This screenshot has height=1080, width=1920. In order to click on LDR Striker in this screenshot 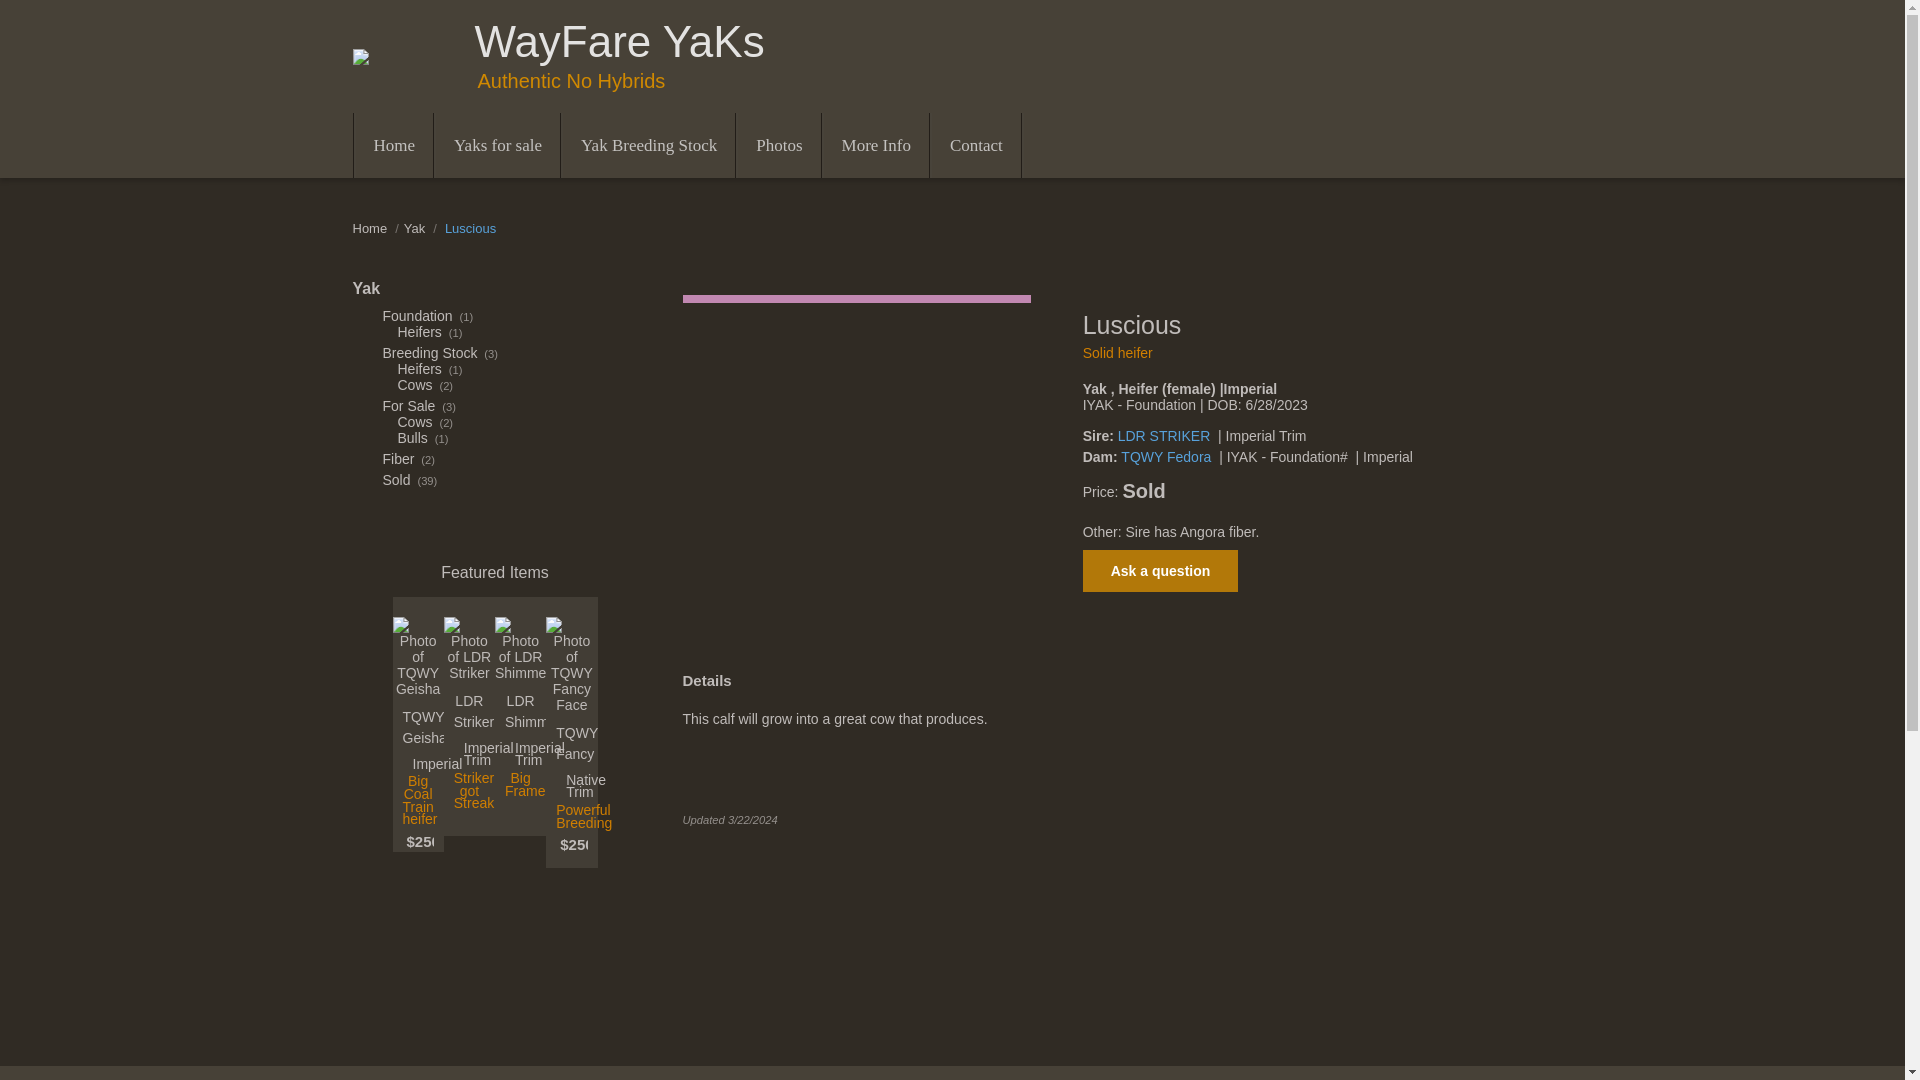, I will do `click(469, 712)`.